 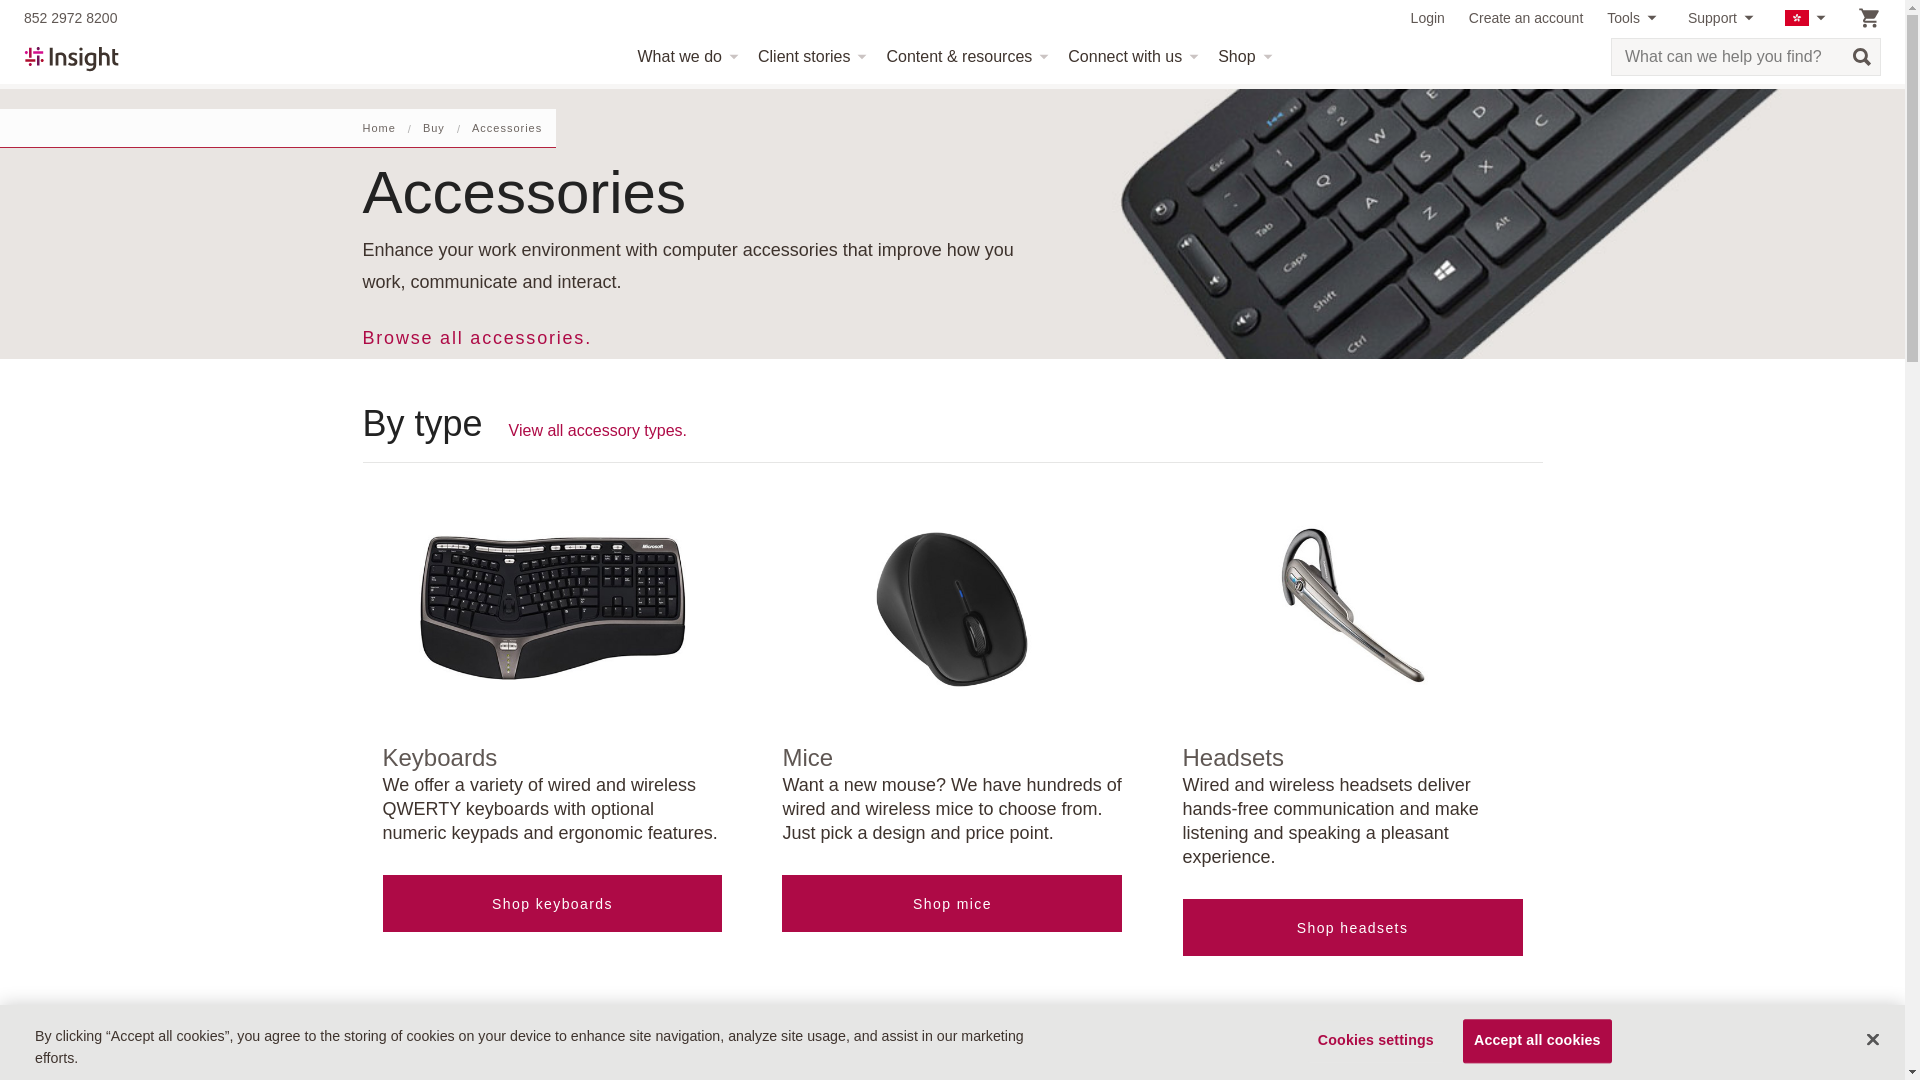 What do you see at coordinates (1352, 606) in the screenshot?
I see `Headsets` at bounding box center [1352, 606].